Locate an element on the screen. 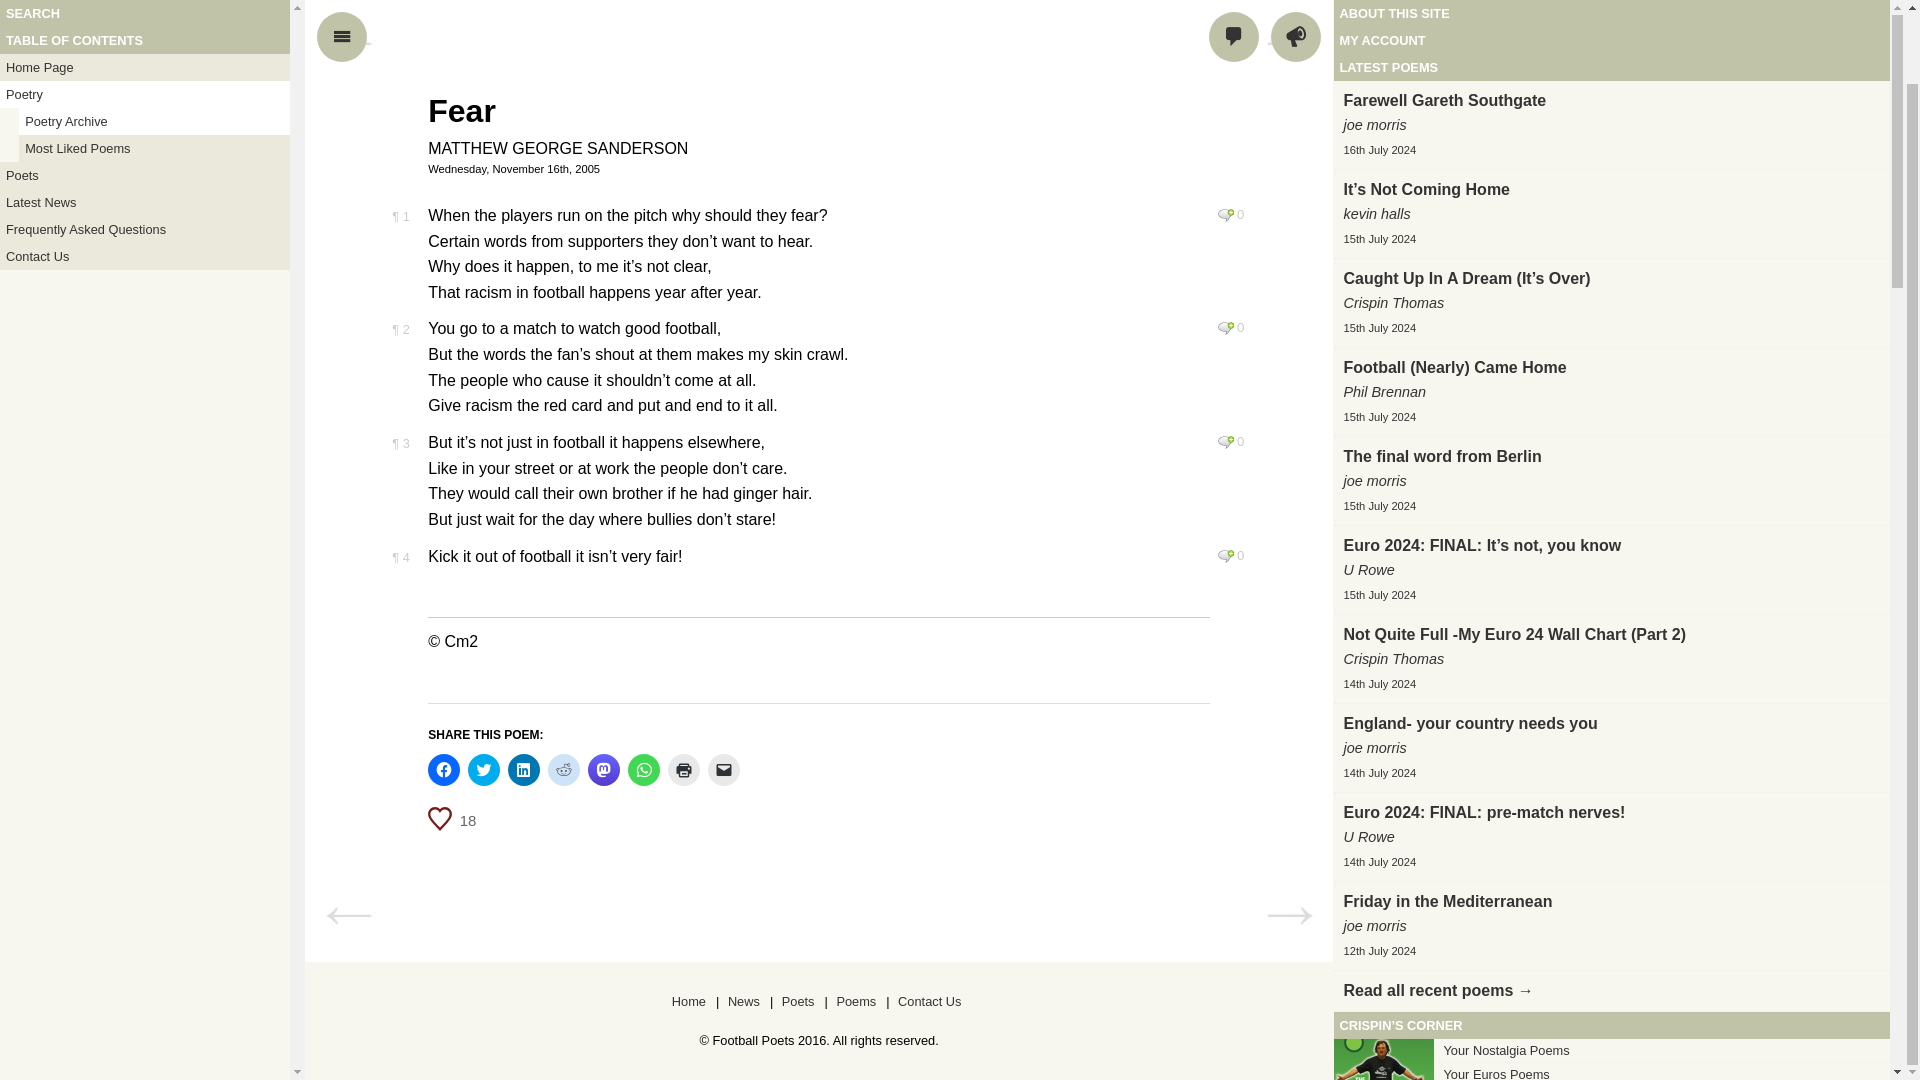 The width and height of the screenshot is (1920, 1080). Leave a comment on verse 2 is located at coordinates (1226, 327).